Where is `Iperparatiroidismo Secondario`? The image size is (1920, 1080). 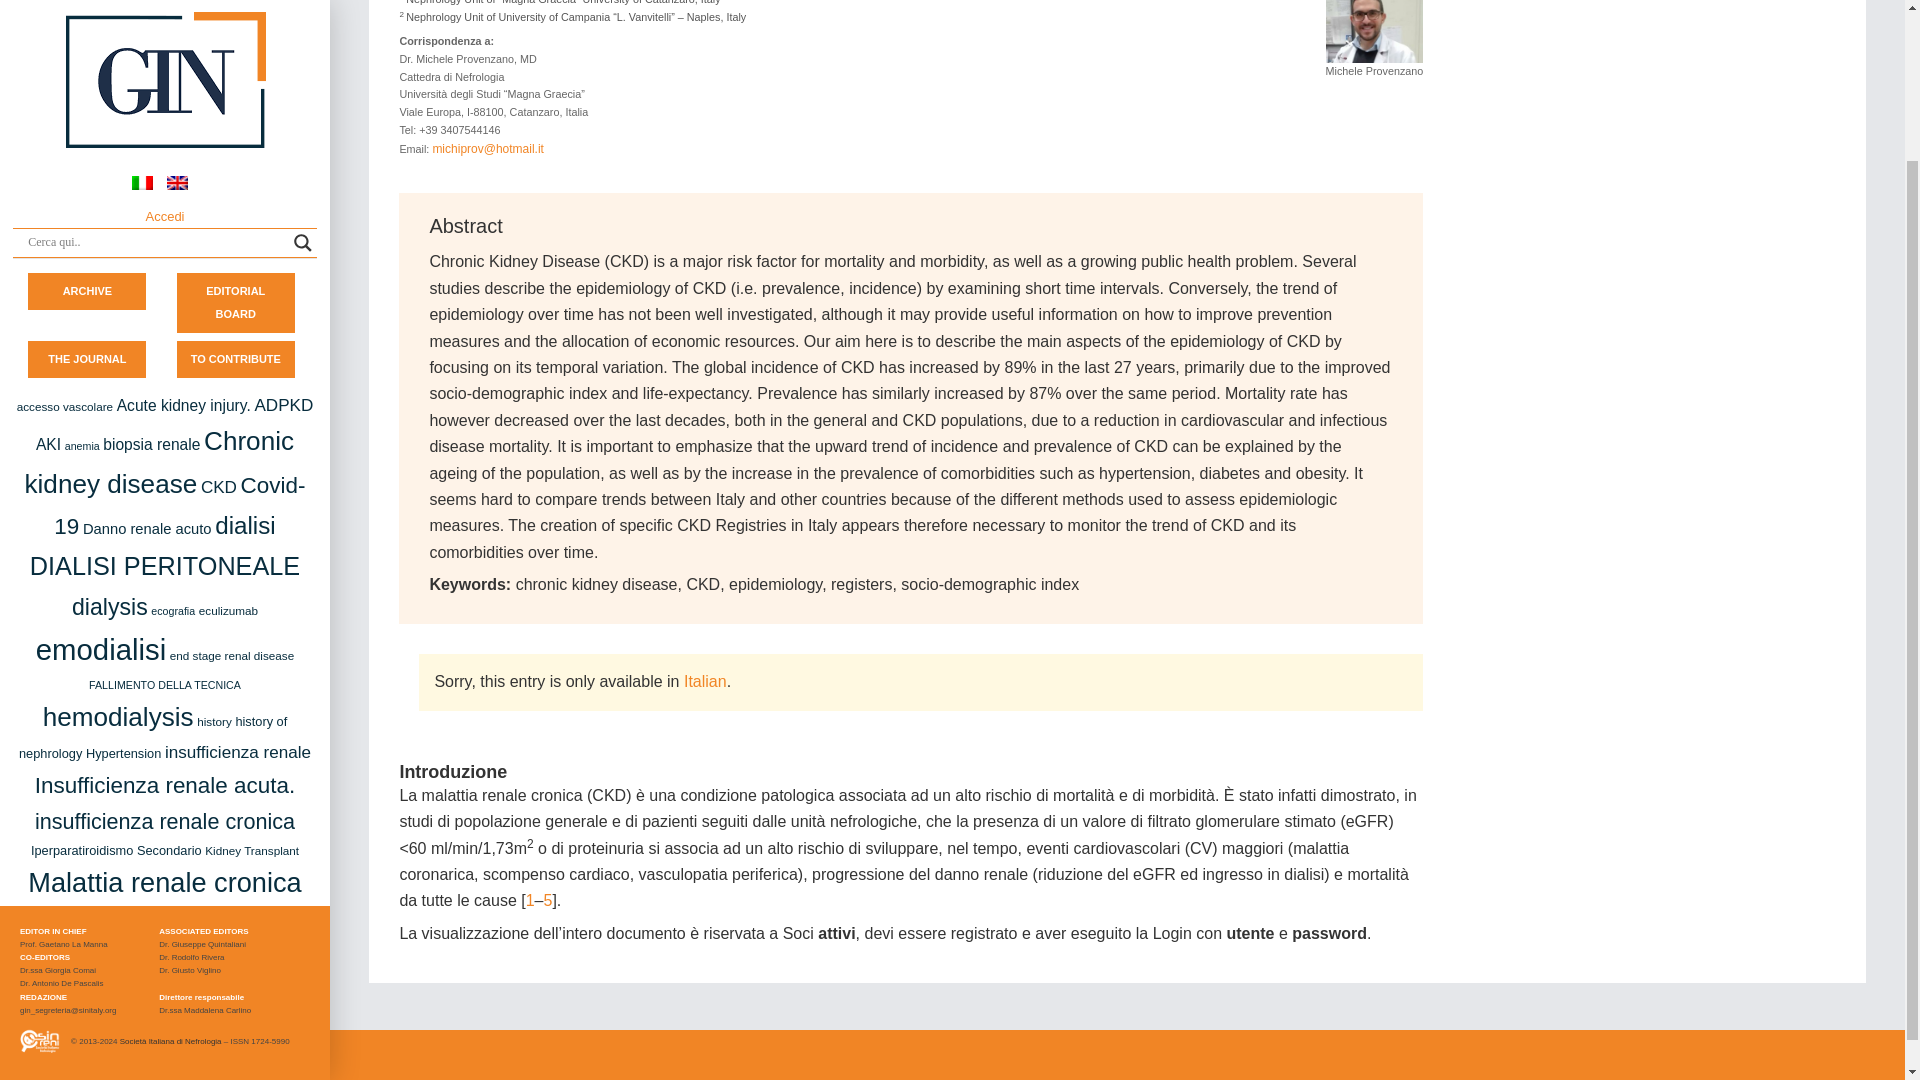 Iperparatiroidismo Secondario is located at coordinates (116, 670).